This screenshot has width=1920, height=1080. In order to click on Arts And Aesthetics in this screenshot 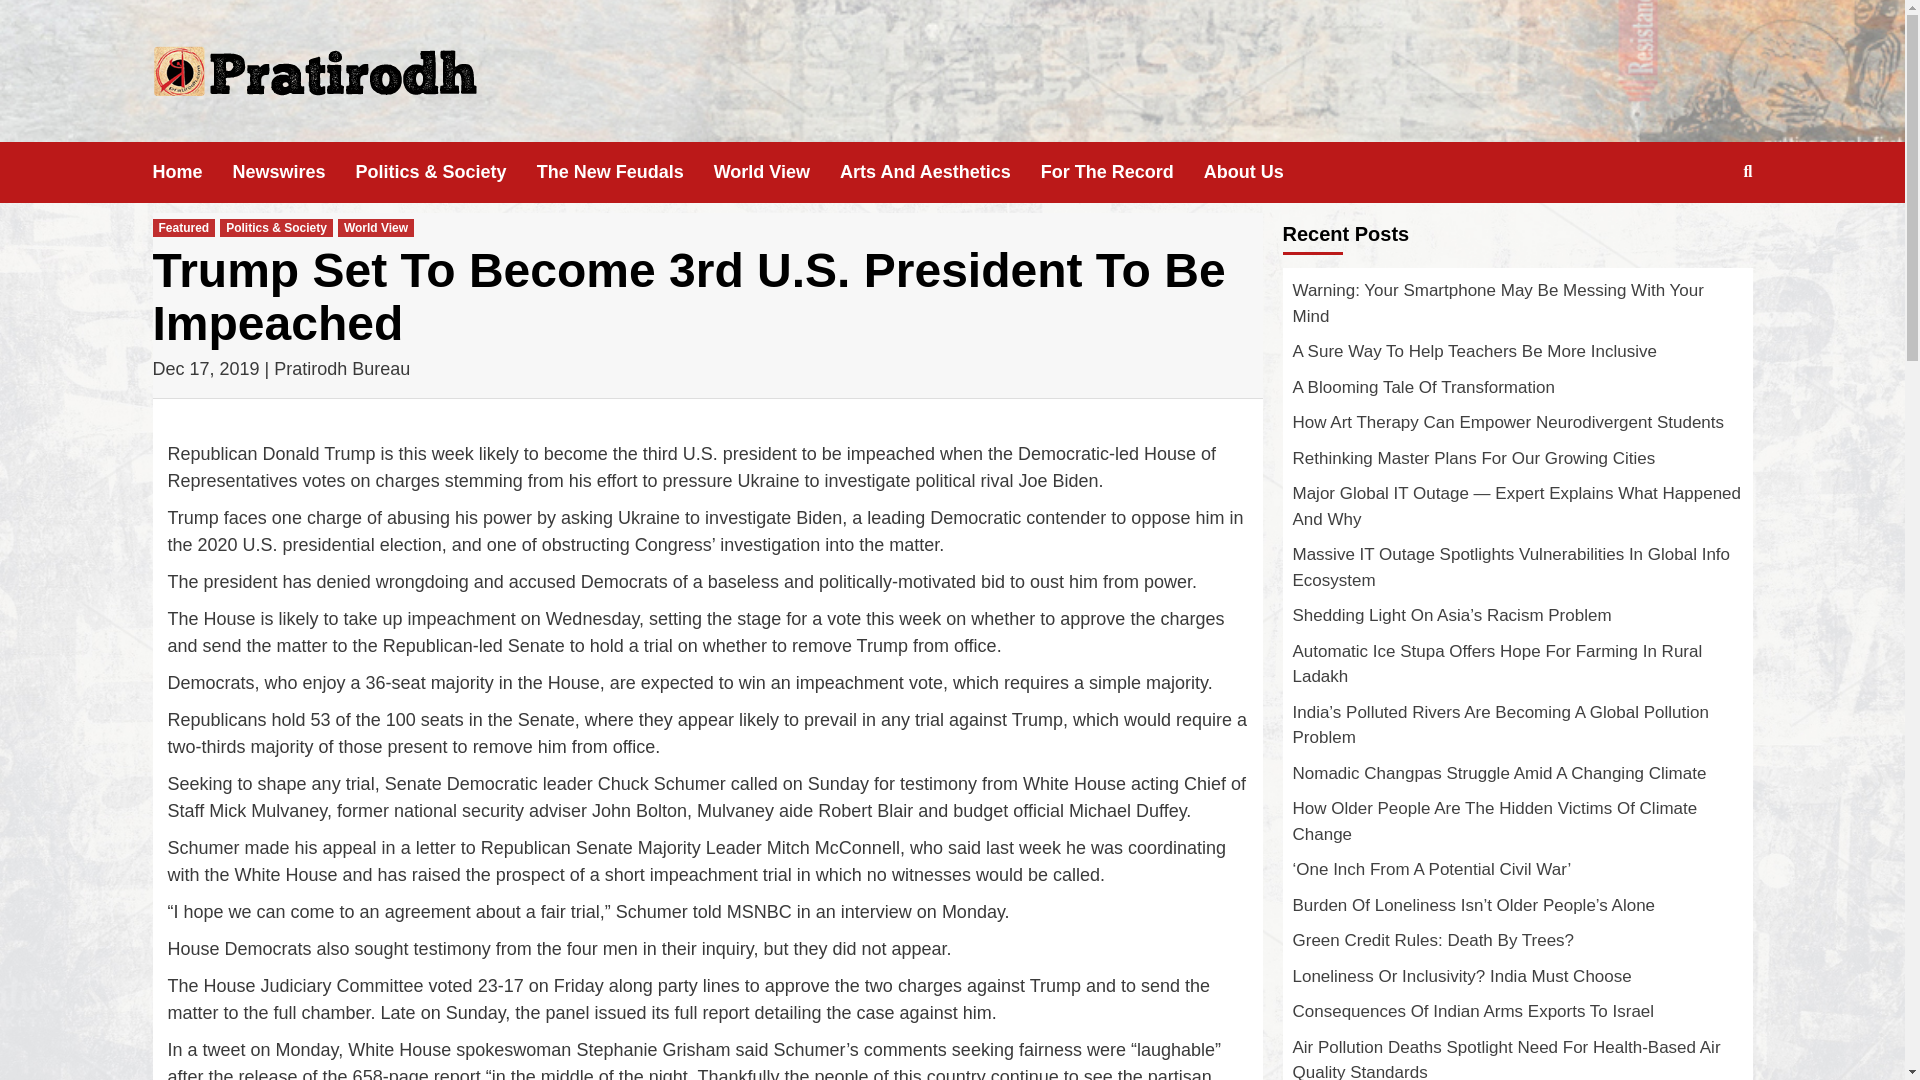, I will do `click(940, 172)`.